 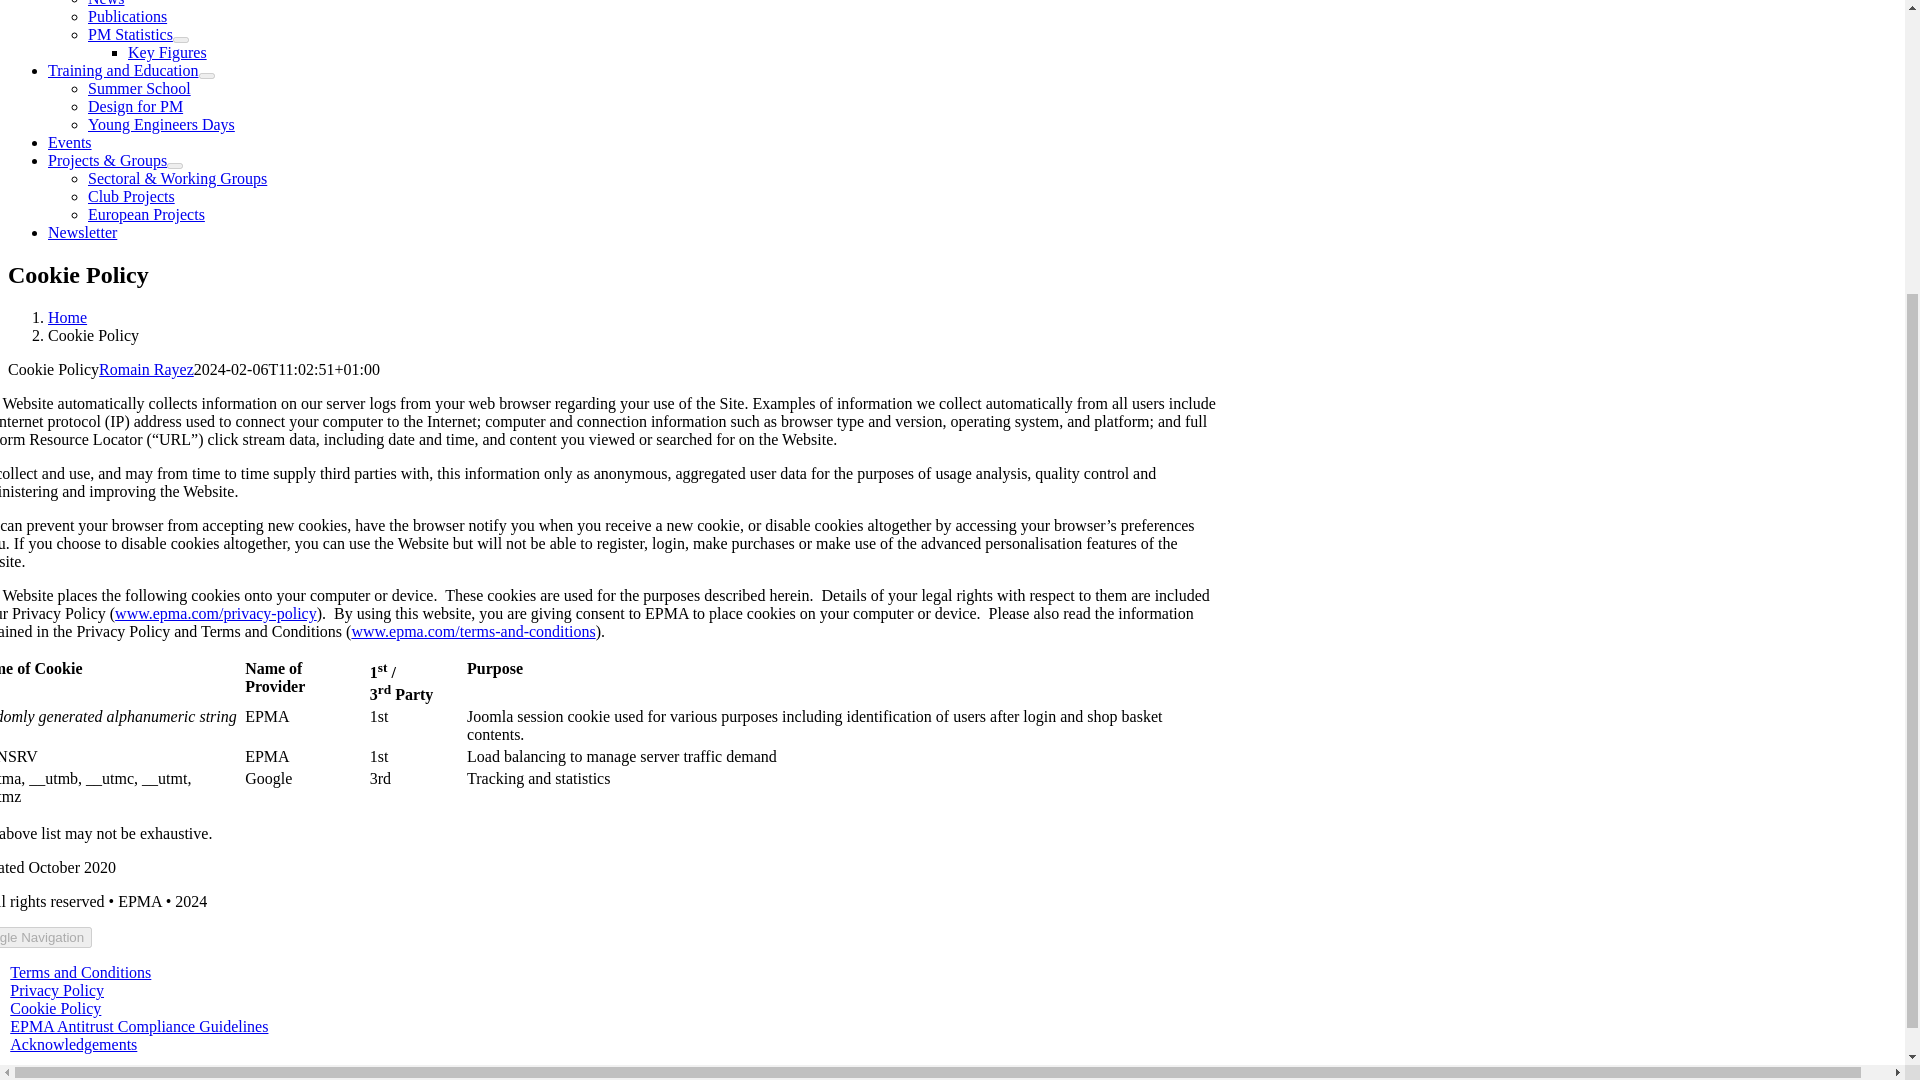 What do you see at coordinates (146, 214) in the screenshot?
I see `European Projects` at bounding box center [146, 214].